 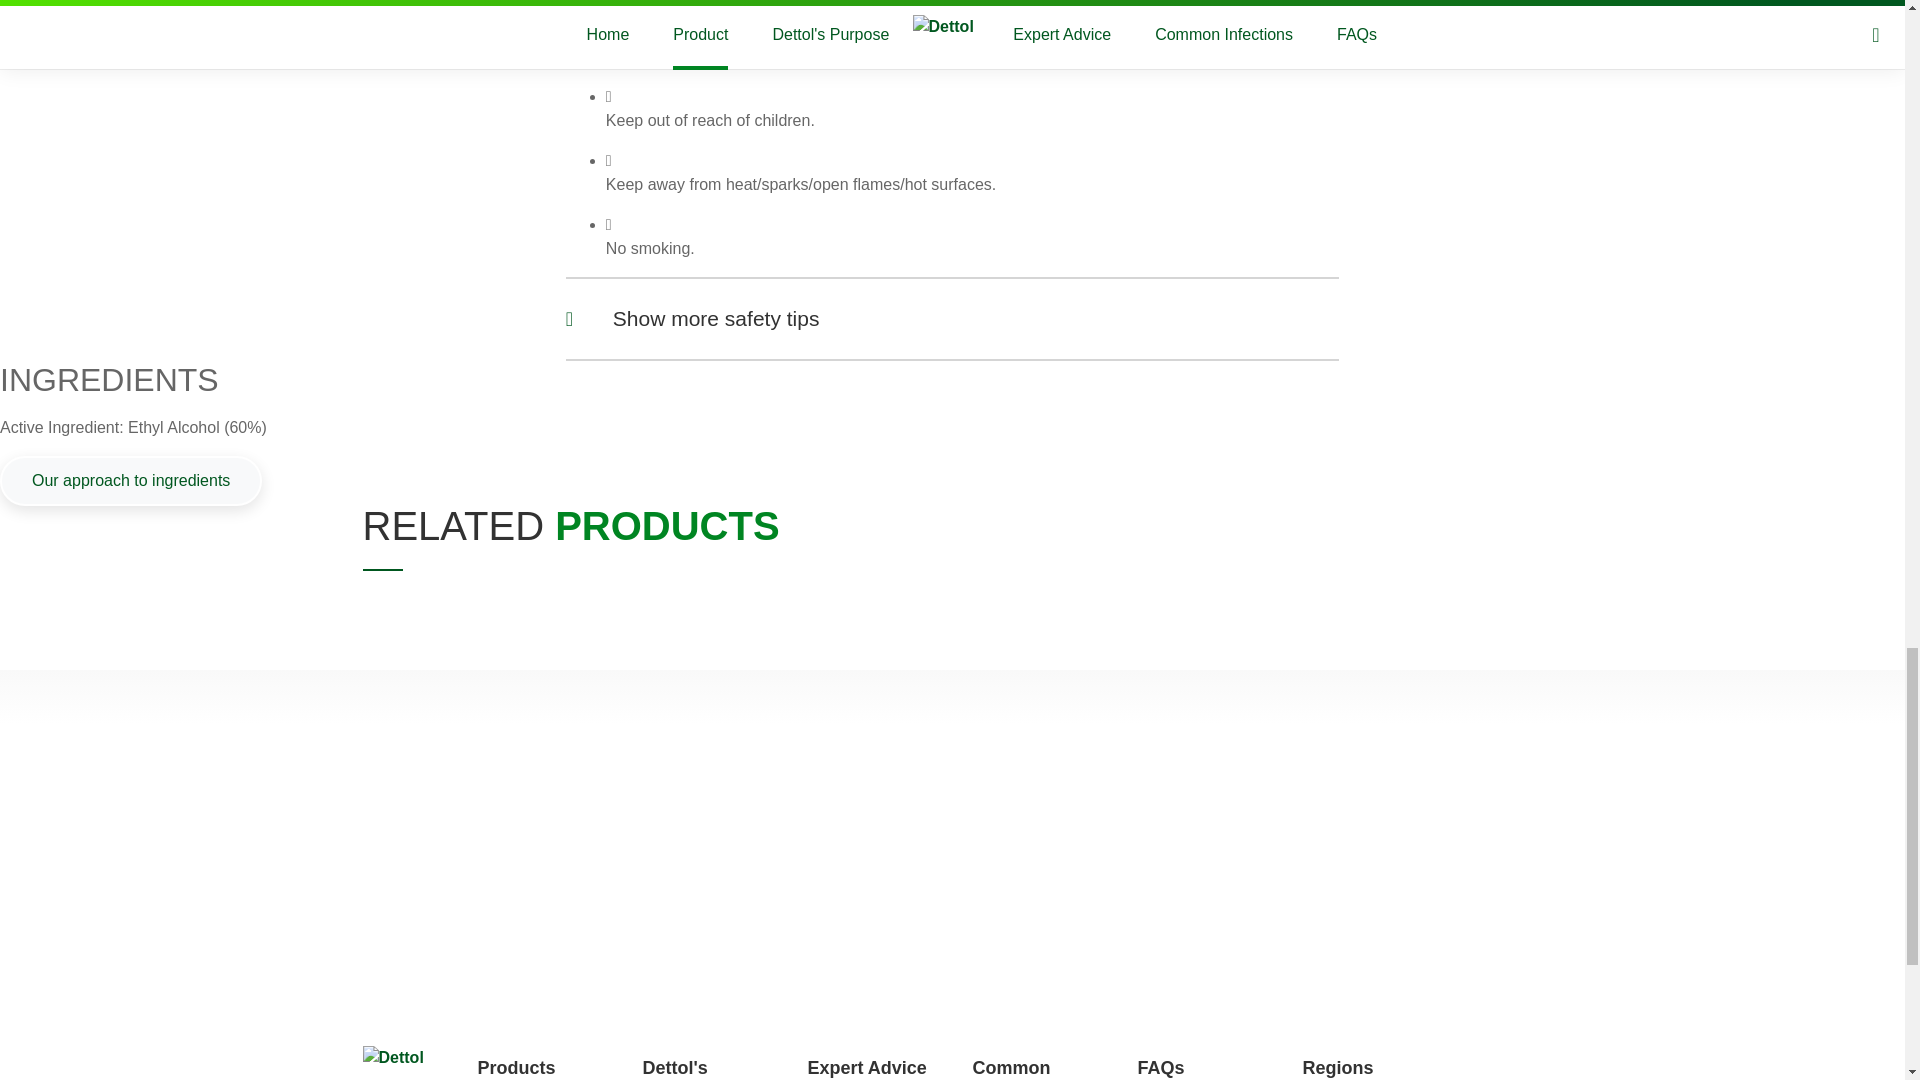 What do you see at coordinates (1014, 1069) in the screenshot?
I see `Common Infections` at bounding box center [1014, 1069].